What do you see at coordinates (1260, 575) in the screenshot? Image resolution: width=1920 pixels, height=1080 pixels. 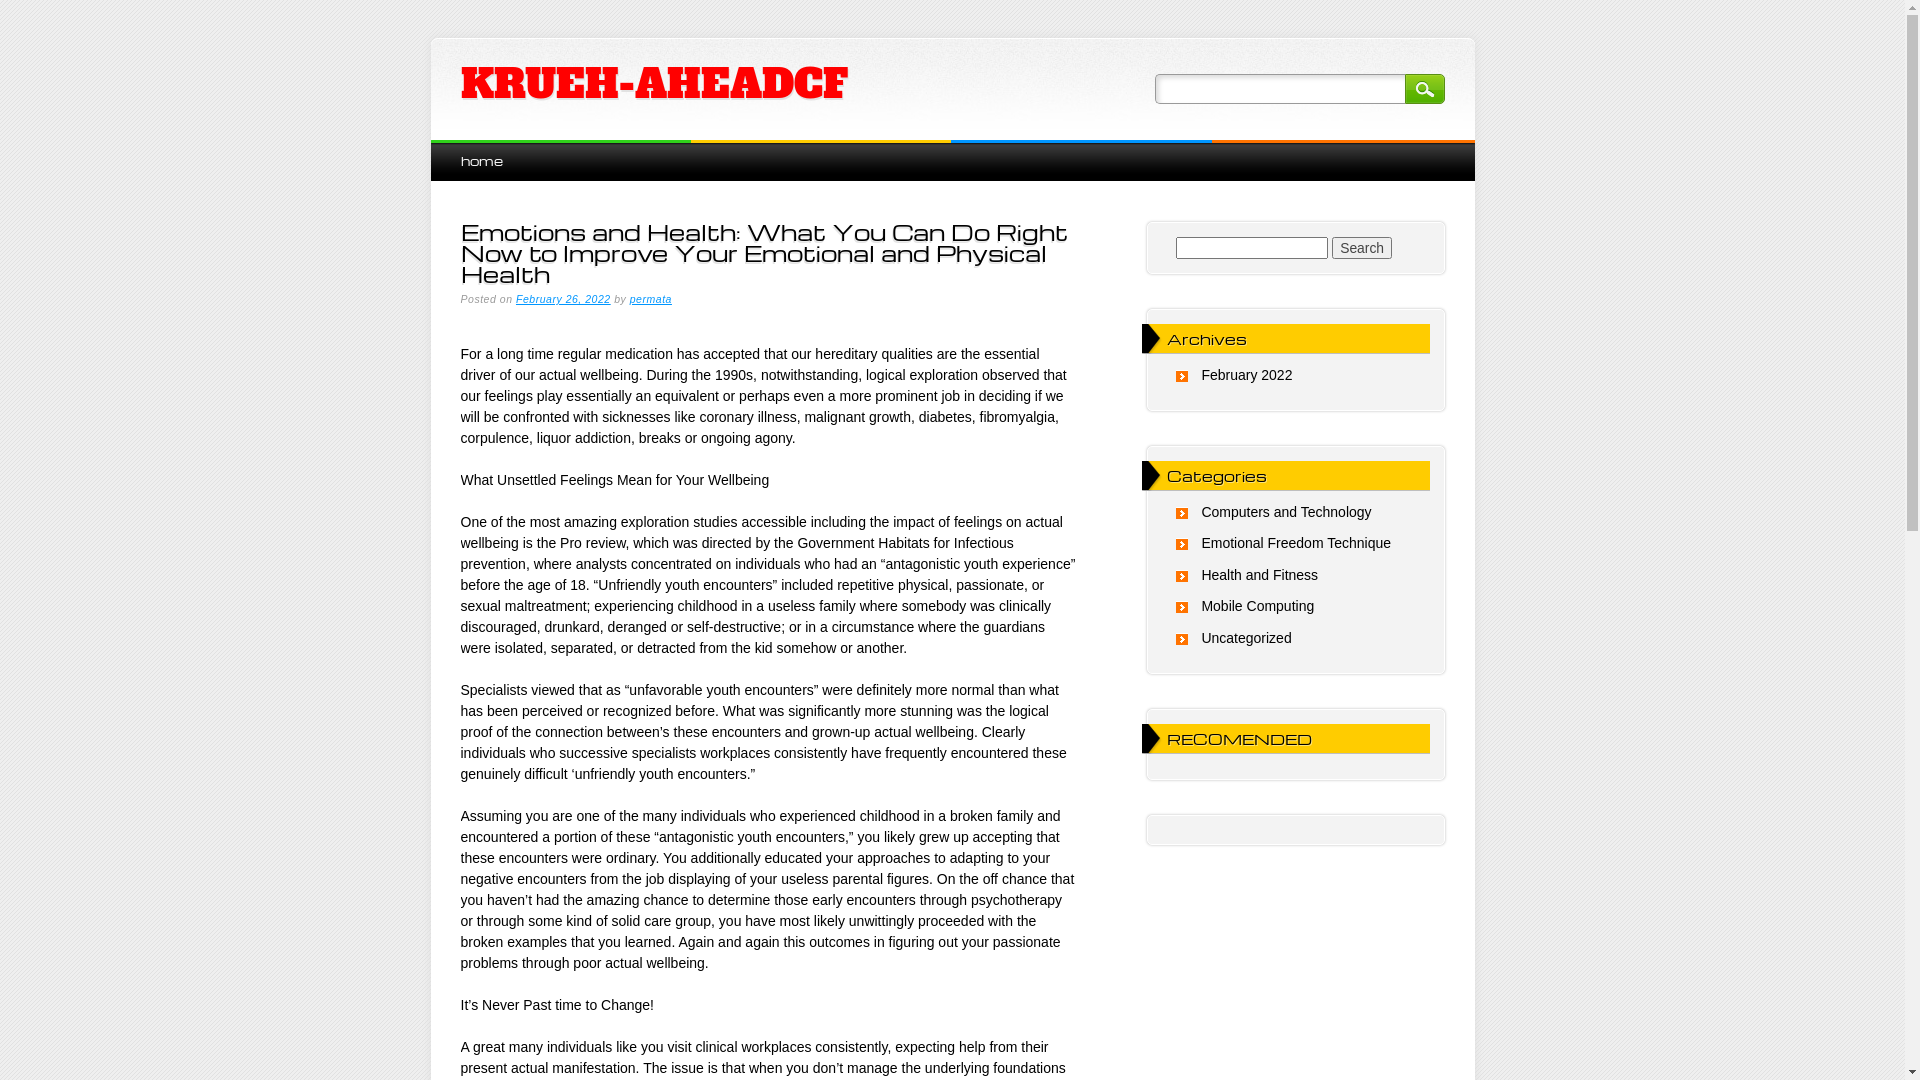 I see `Health and Fitness` at bounding box center [1260, 575].